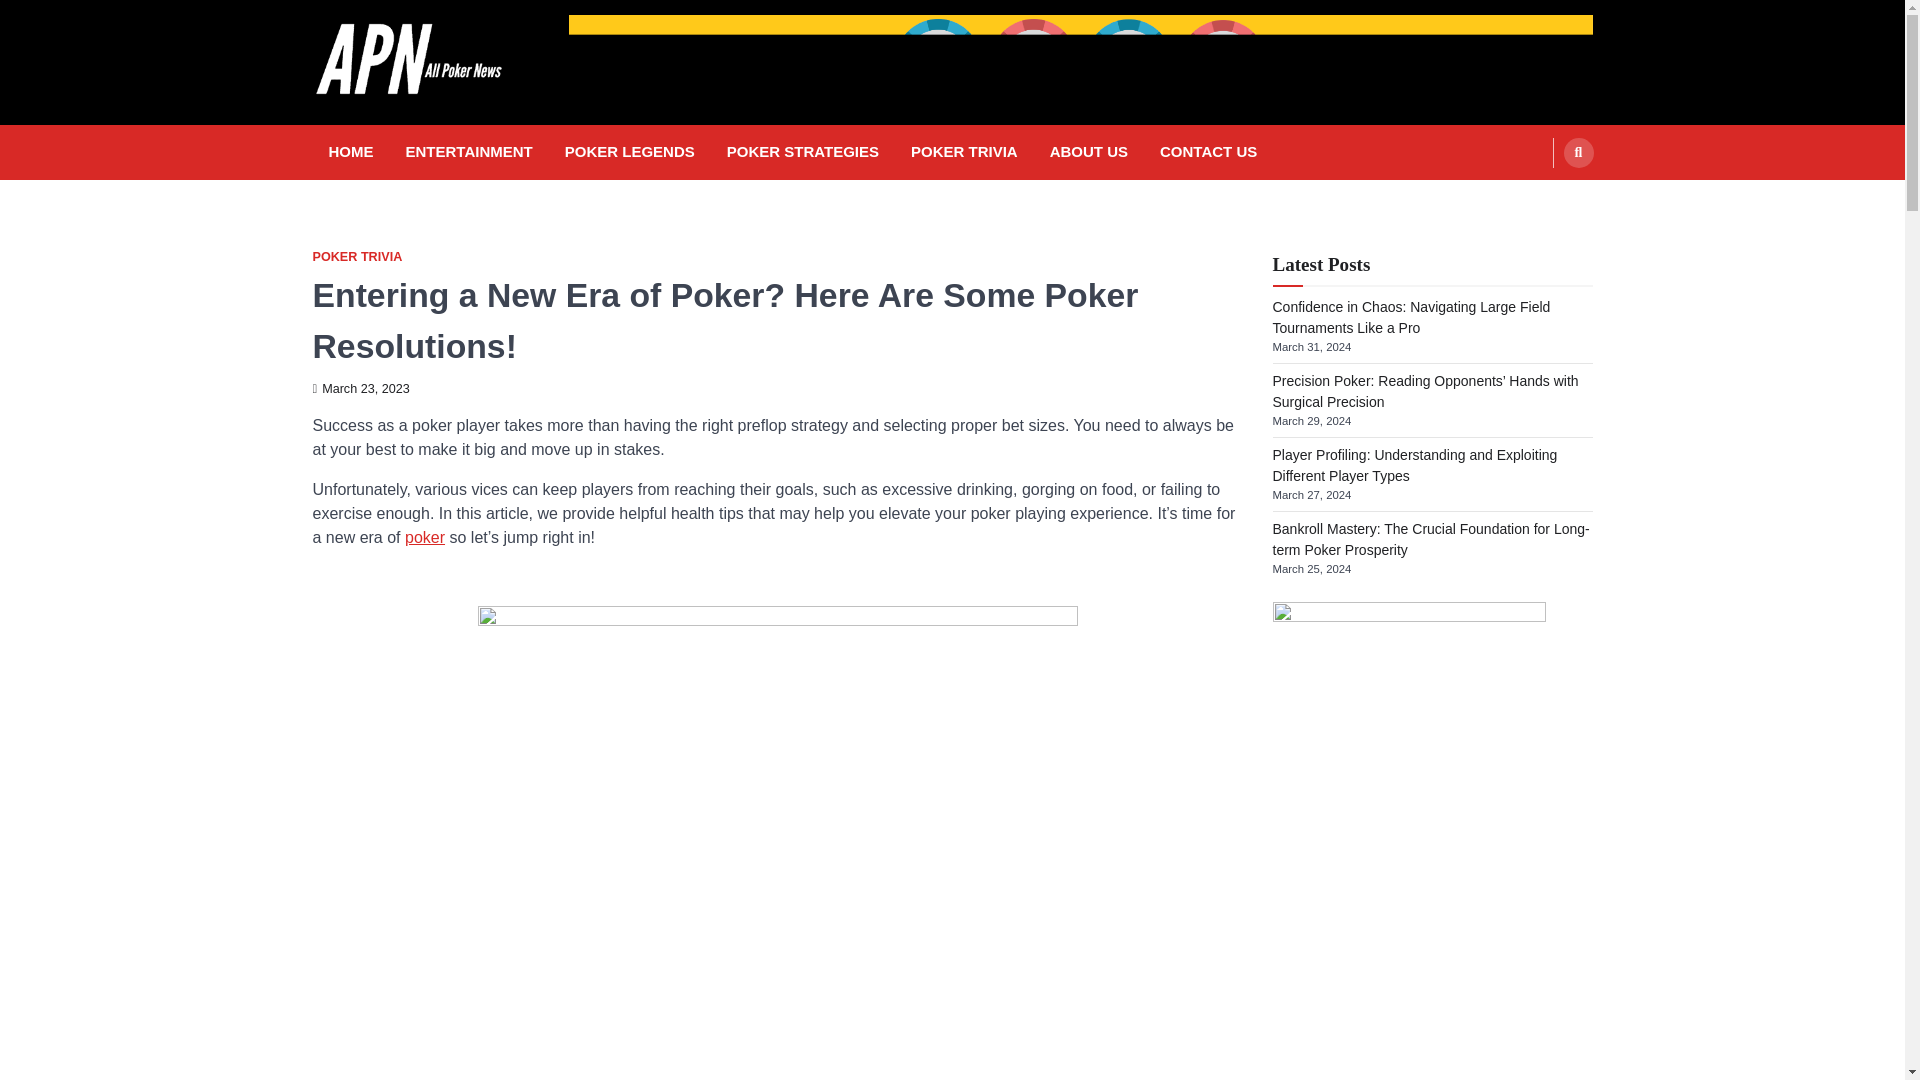 This screenshot has height=1080, width=1920. Describe the element at coordinates (350, 152) in the screenshot. I see `HOME` at that location.